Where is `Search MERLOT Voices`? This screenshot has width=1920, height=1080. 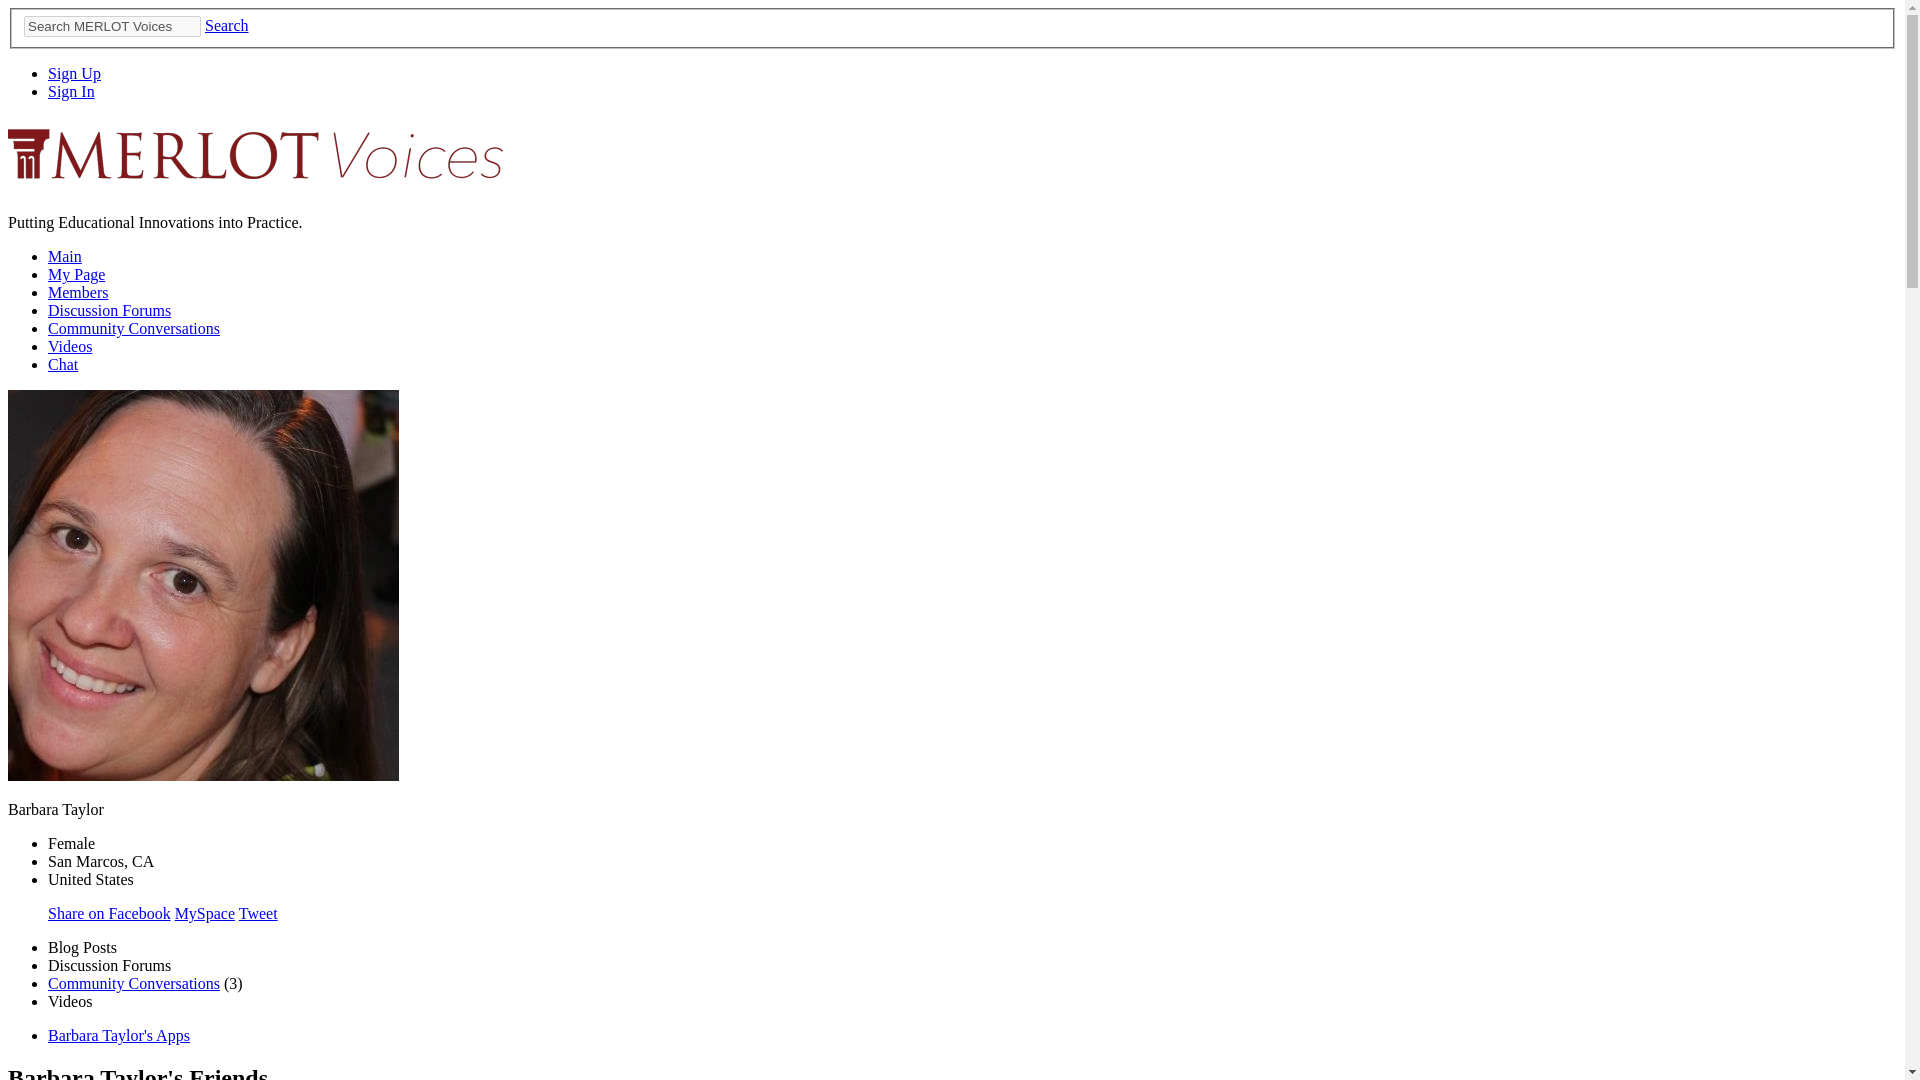 Search MERLOT Voices is located at coordinates (112, 26).